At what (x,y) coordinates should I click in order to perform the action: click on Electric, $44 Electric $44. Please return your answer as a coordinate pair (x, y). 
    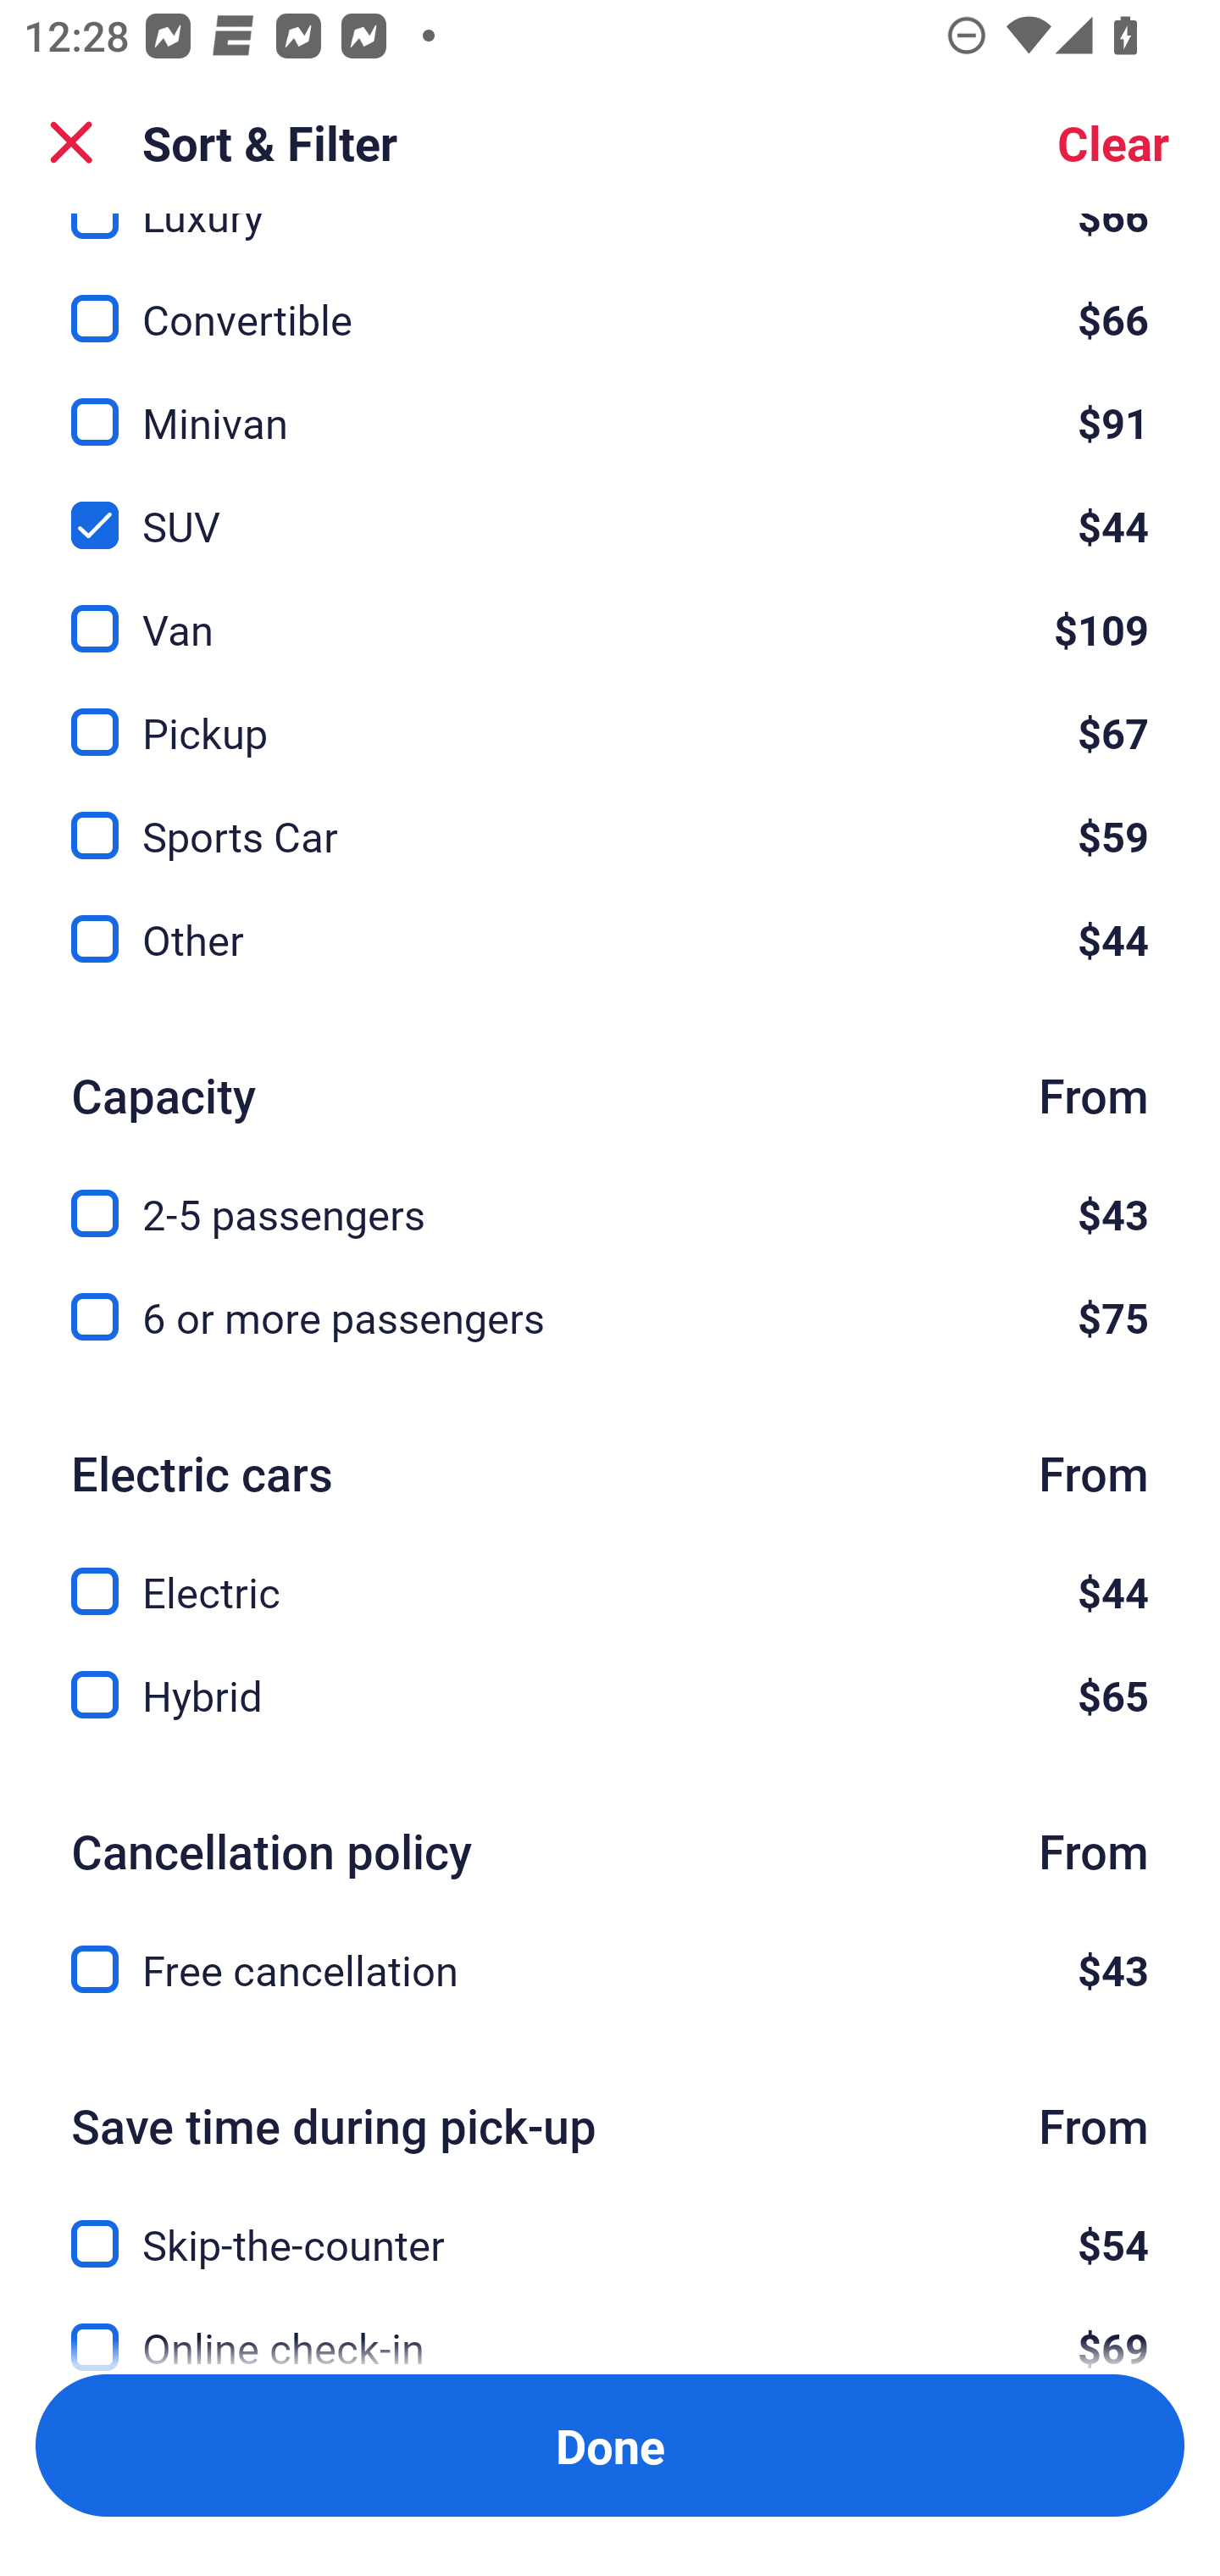
    Looking at the image, I should click on (610, 1573).